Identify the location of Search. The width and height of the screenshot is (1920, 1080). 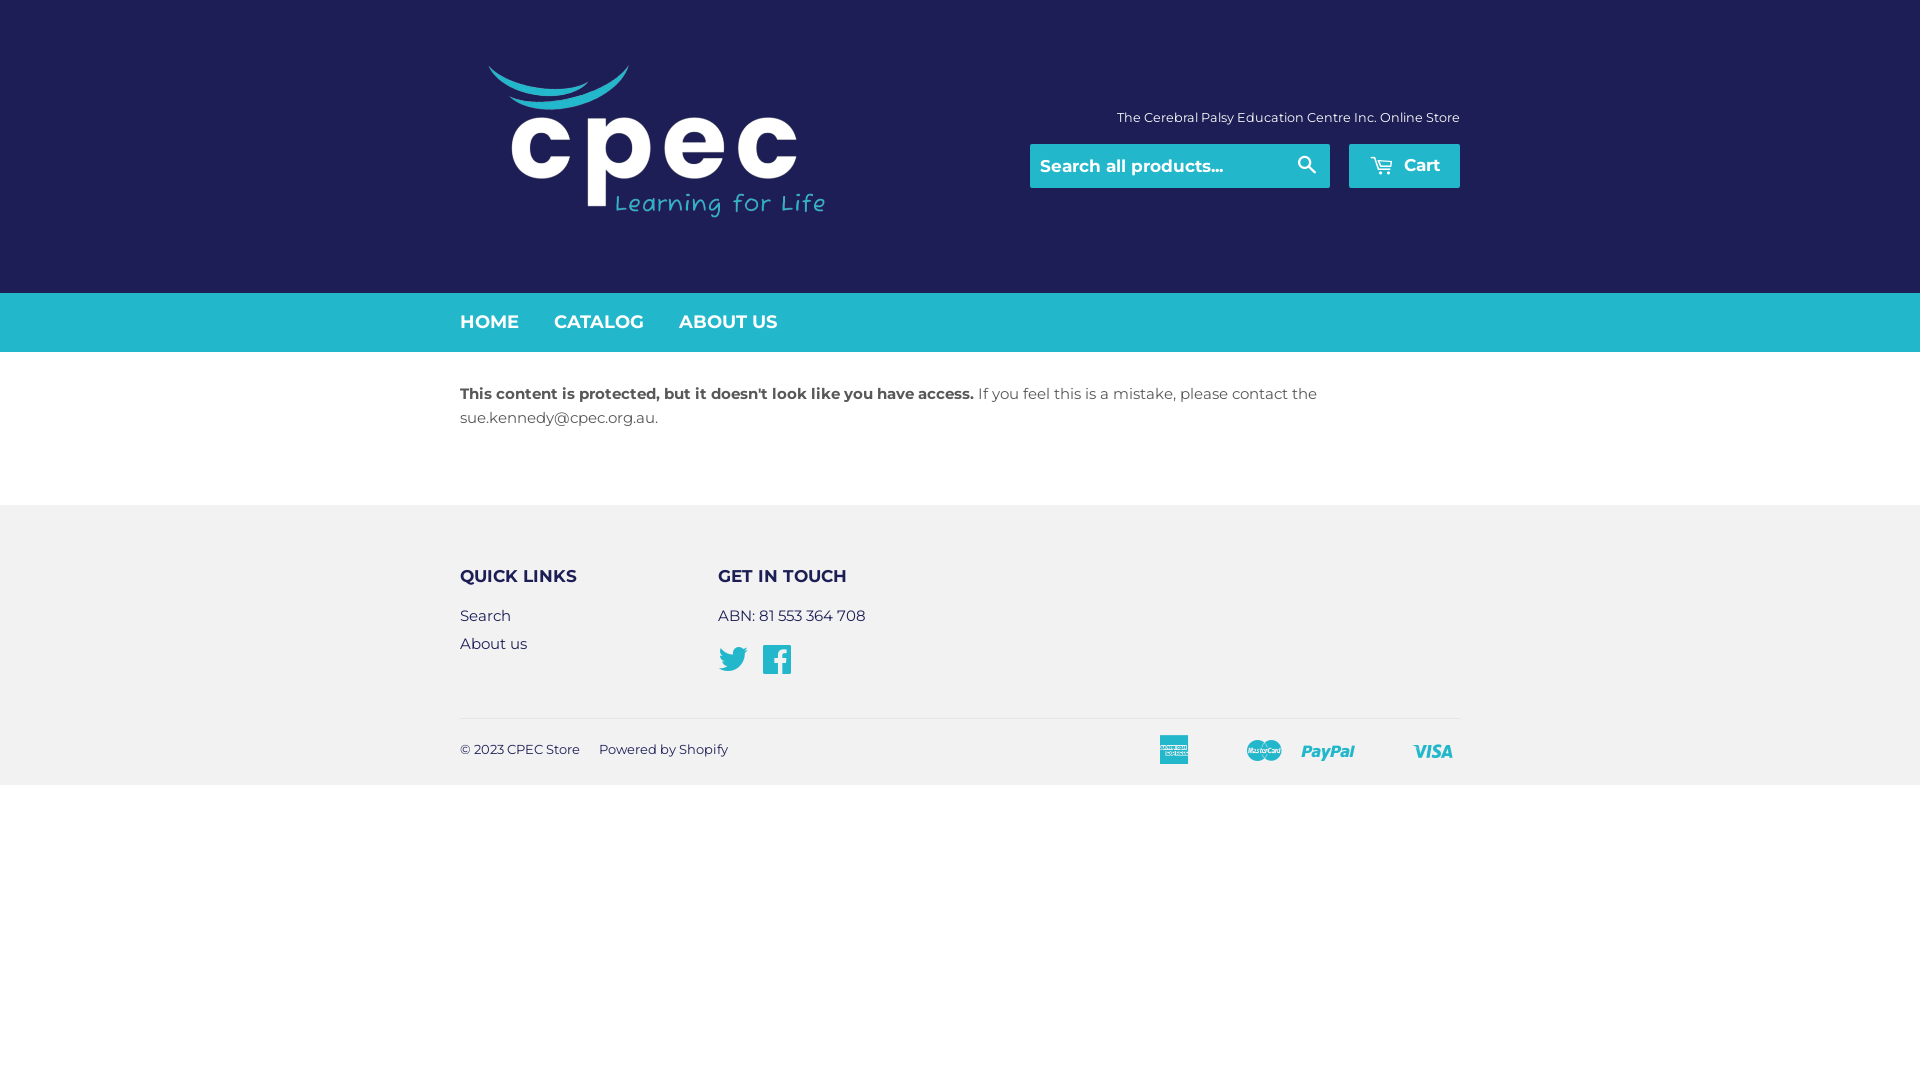
(1308, 167).